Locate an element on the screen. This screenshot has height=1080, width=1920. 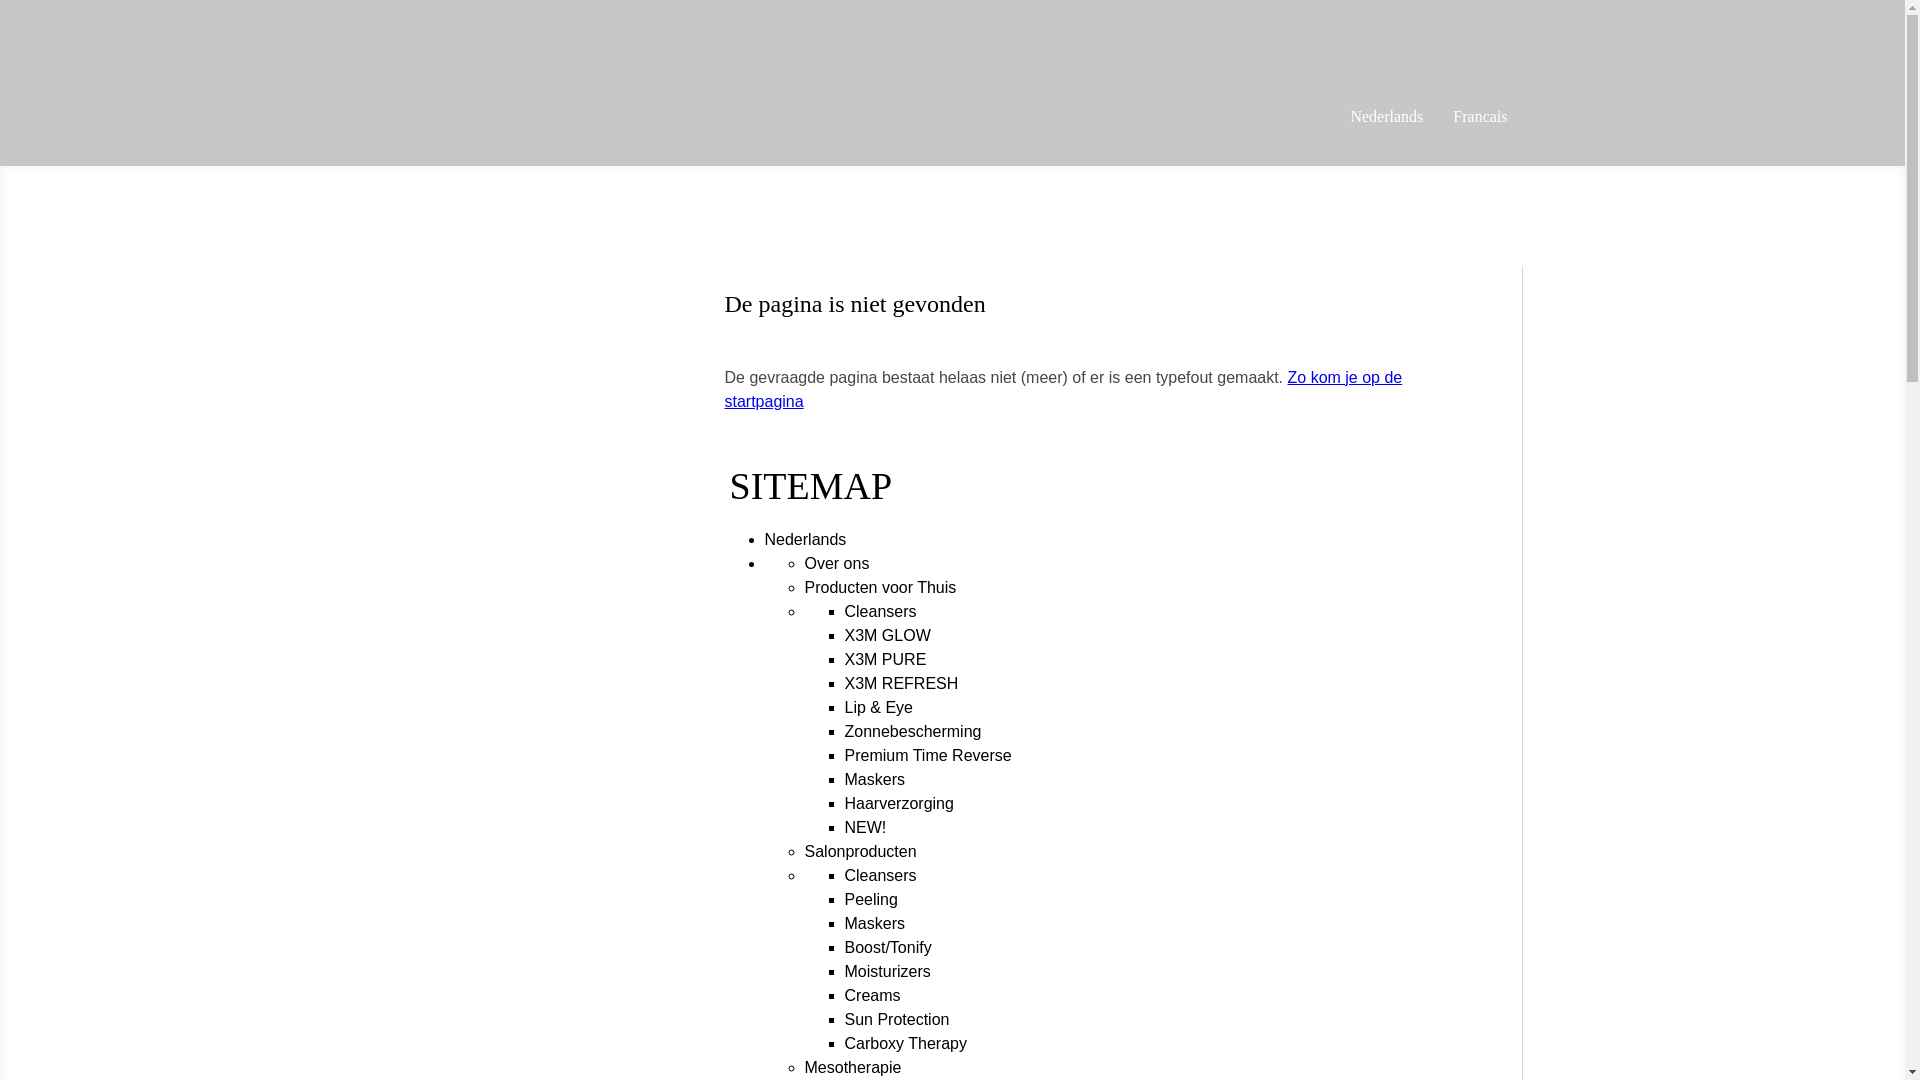
Over ons is located at coordinates (836, 564).